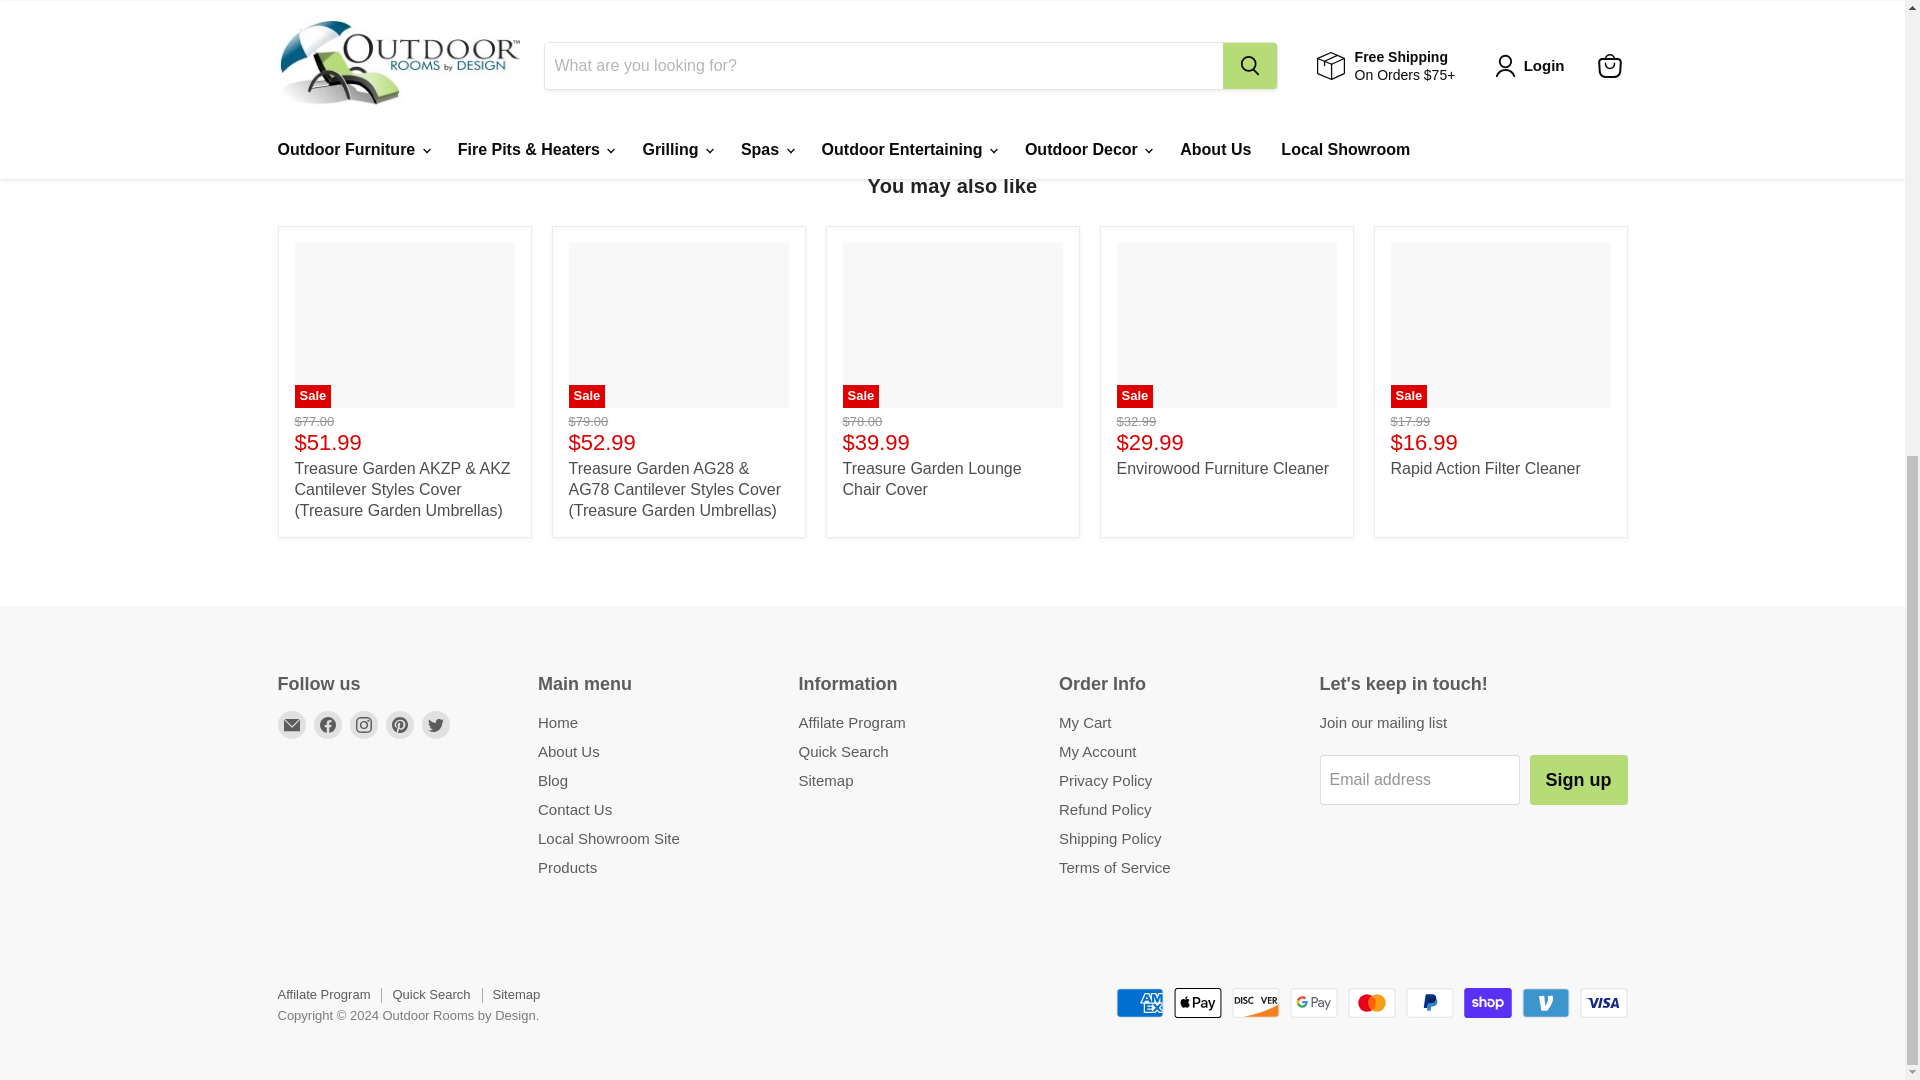  Describe the element at coordinates (436, 724) in the screenshot. I see `Twitter` at that location.